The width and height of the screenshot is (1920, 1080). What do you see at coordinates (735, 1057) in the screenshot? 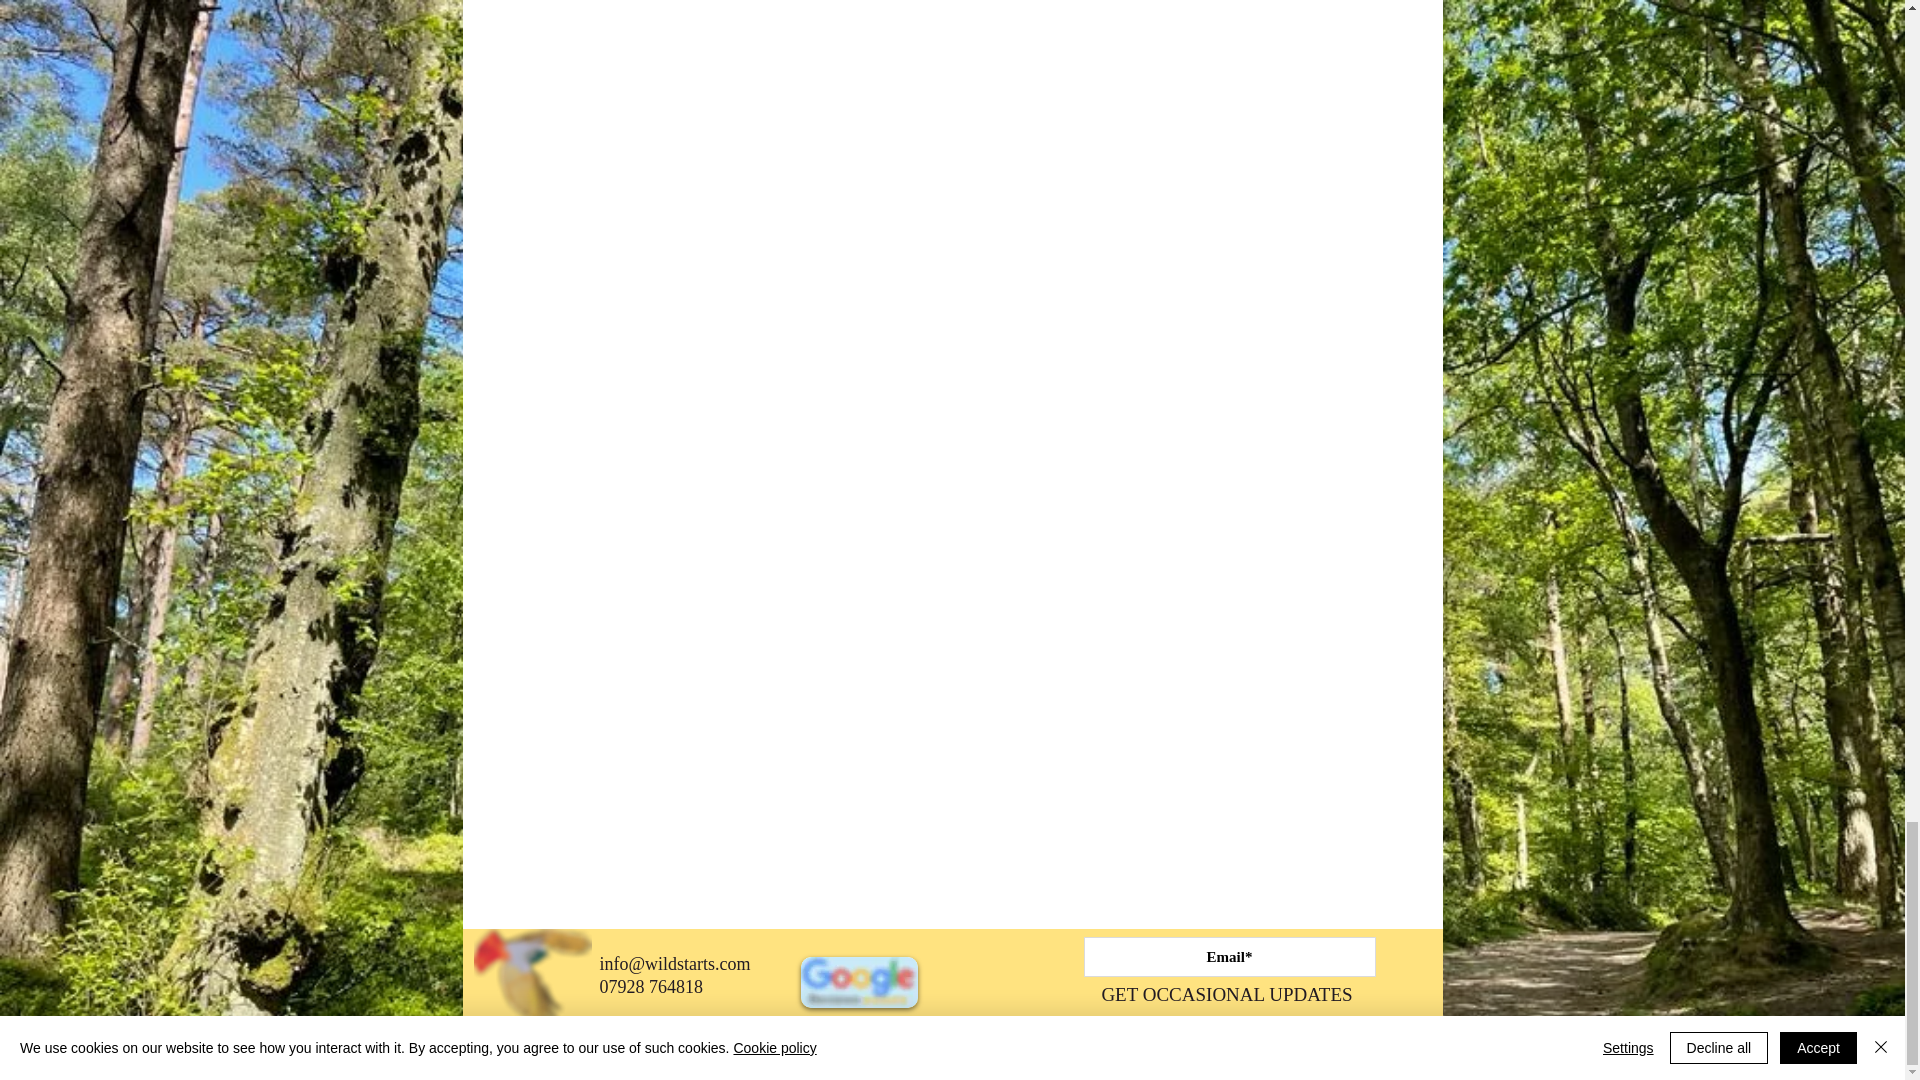
I see `Terms and Conditions` at bounding box center [735, 1057].